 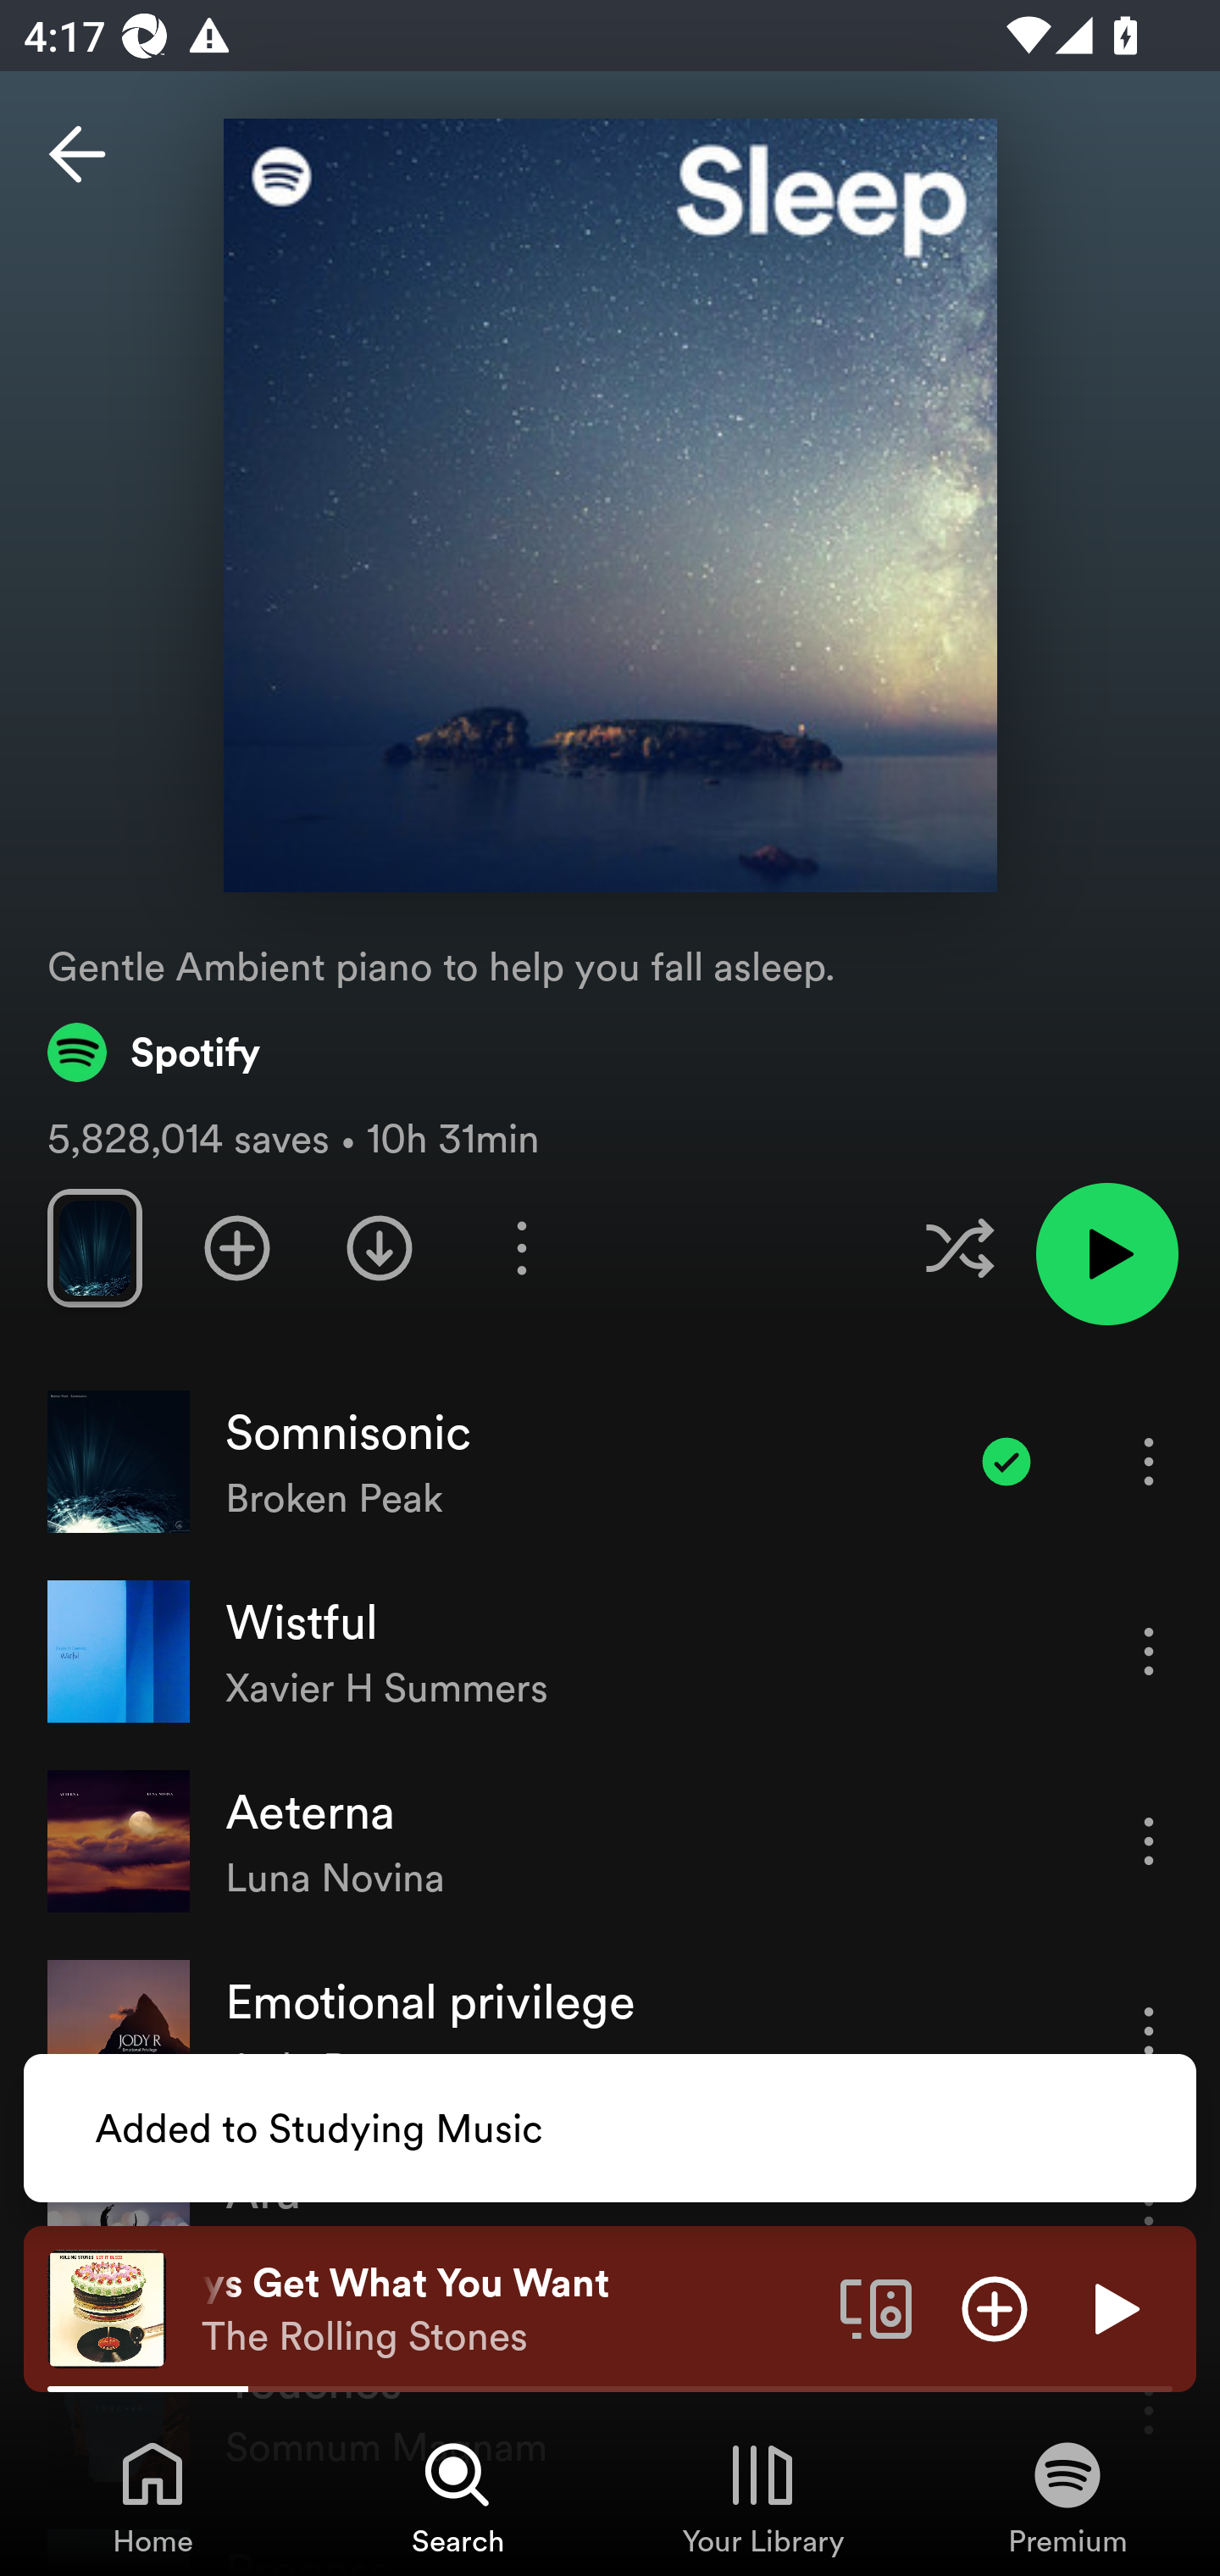 What do you see at coordinates (762, 2496) in the screenshot?
I see `Your Library, Tab 3 of 4 Your Library Your Library` at bounding box center [762, 2496].